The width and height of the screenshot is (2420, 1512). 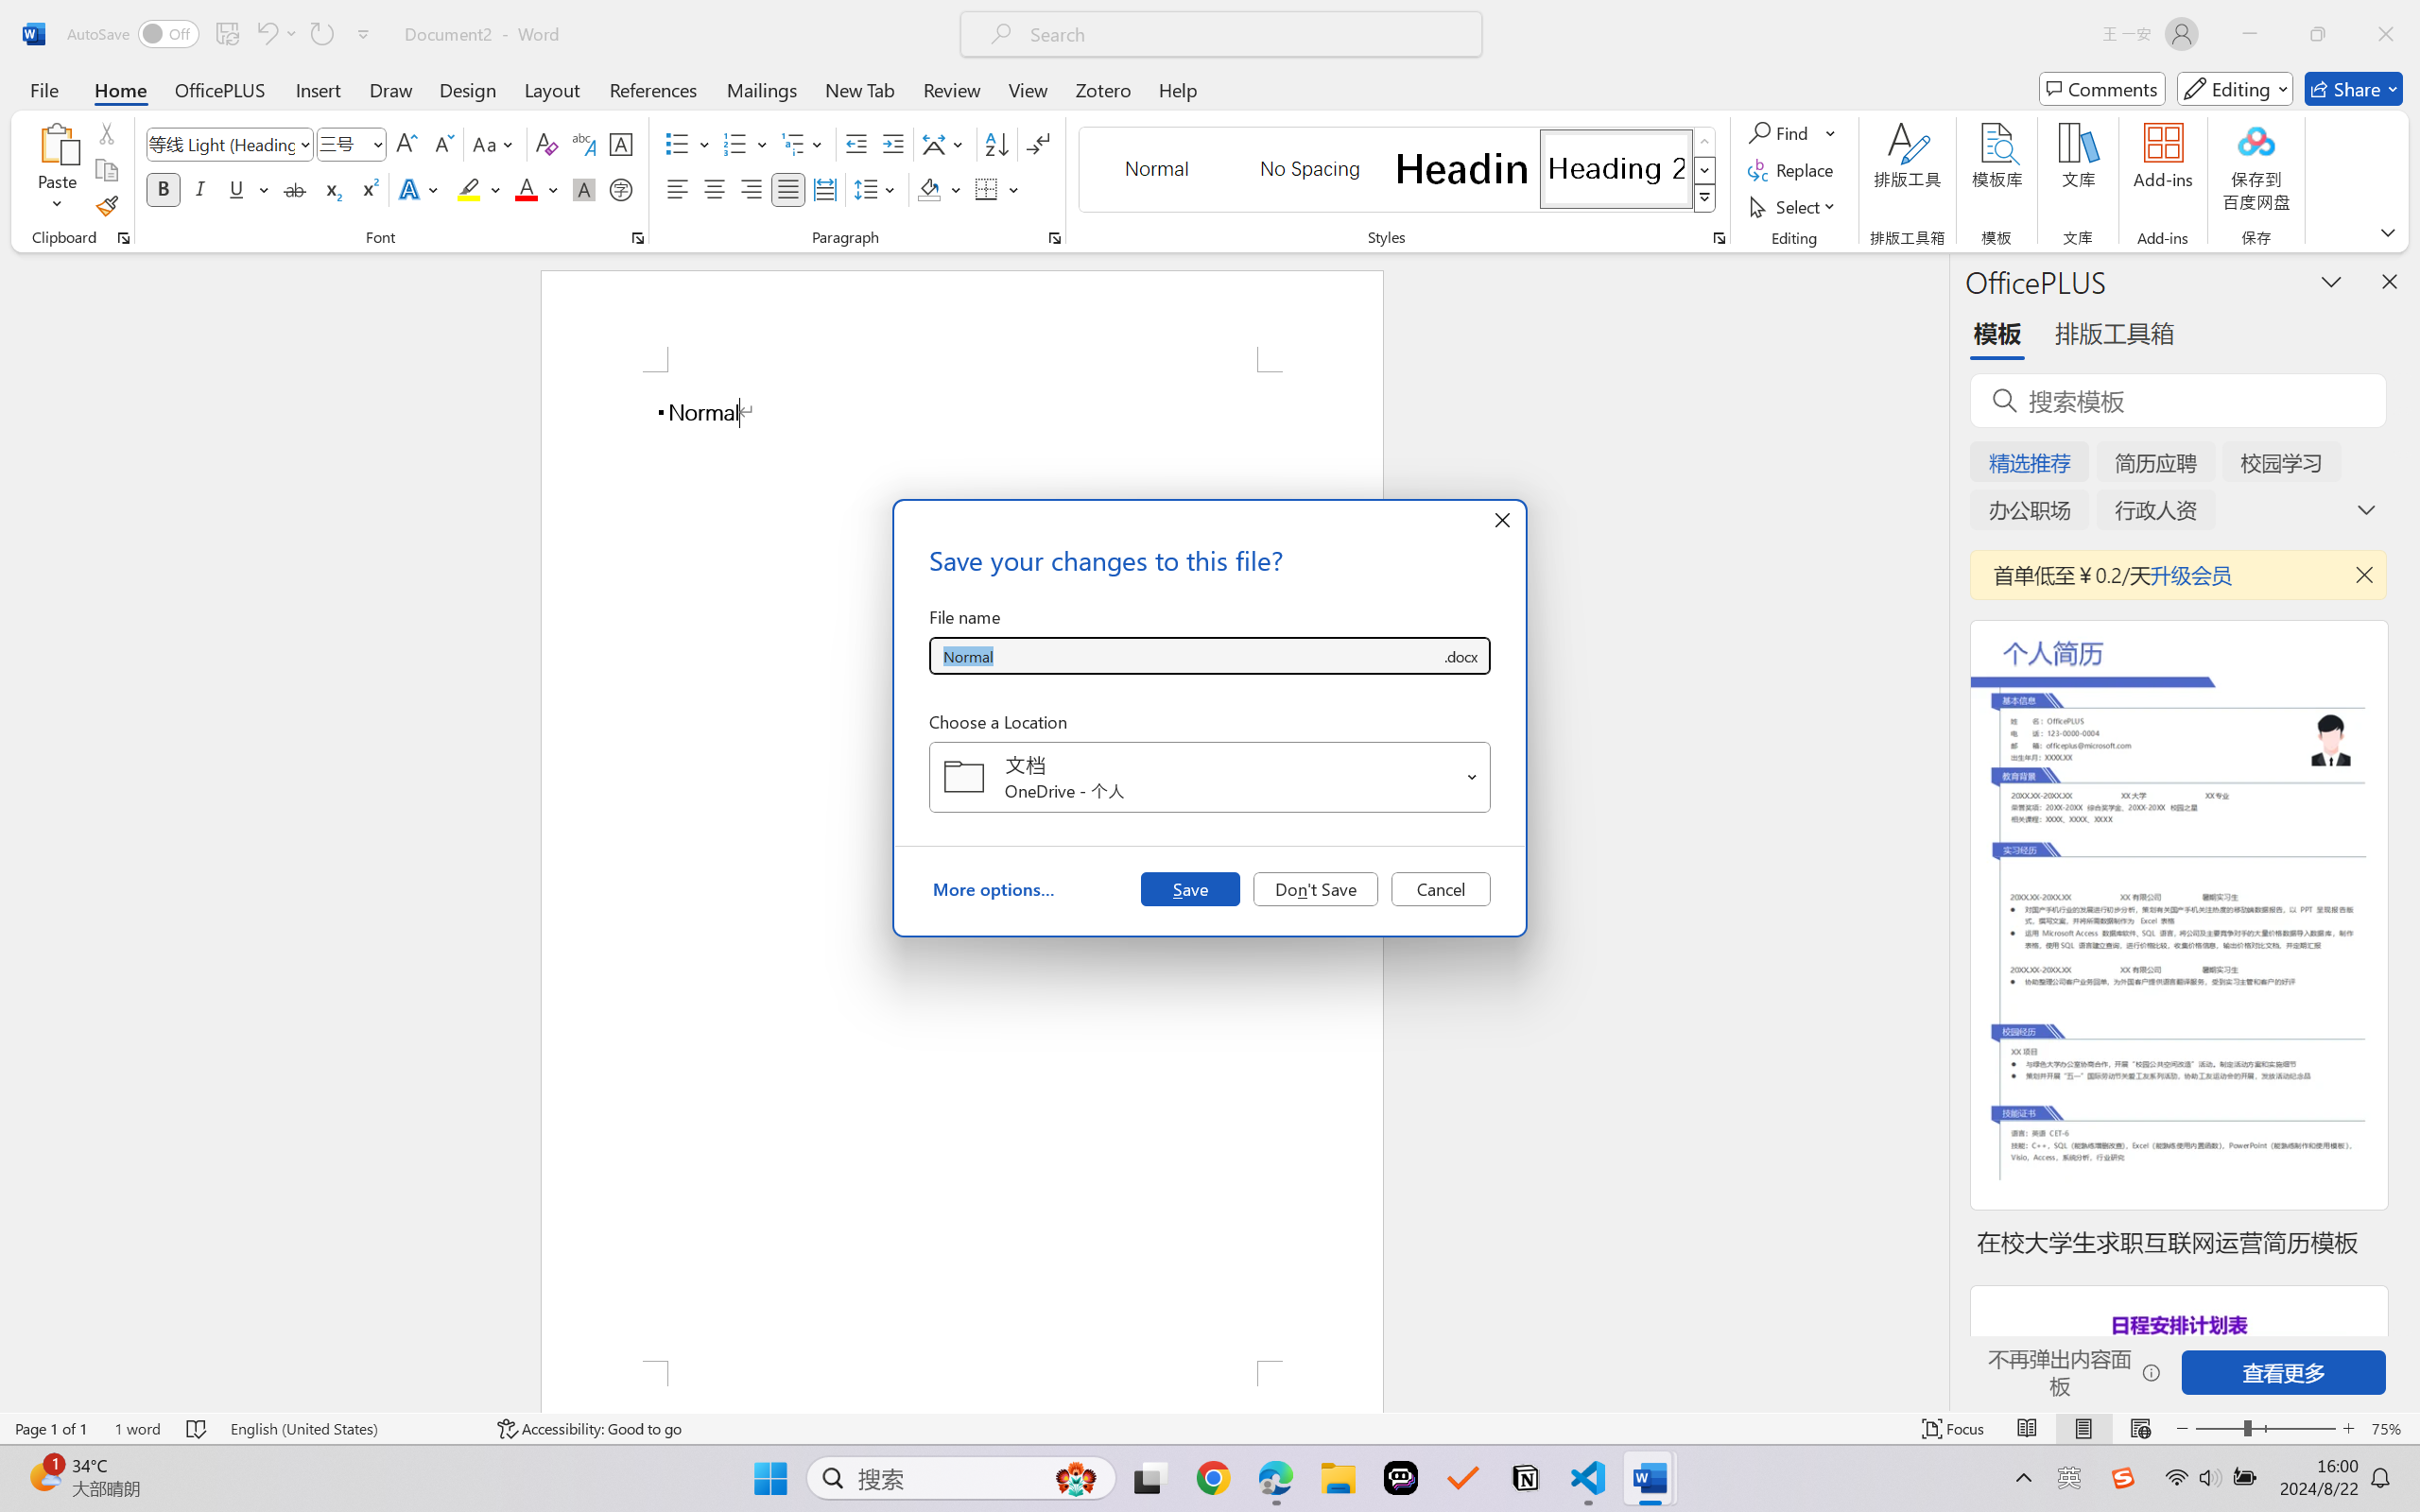 What do you see at coordinates (342, 144) in the screenshot?
I see `Font Size` at bounding box center [342, 144].